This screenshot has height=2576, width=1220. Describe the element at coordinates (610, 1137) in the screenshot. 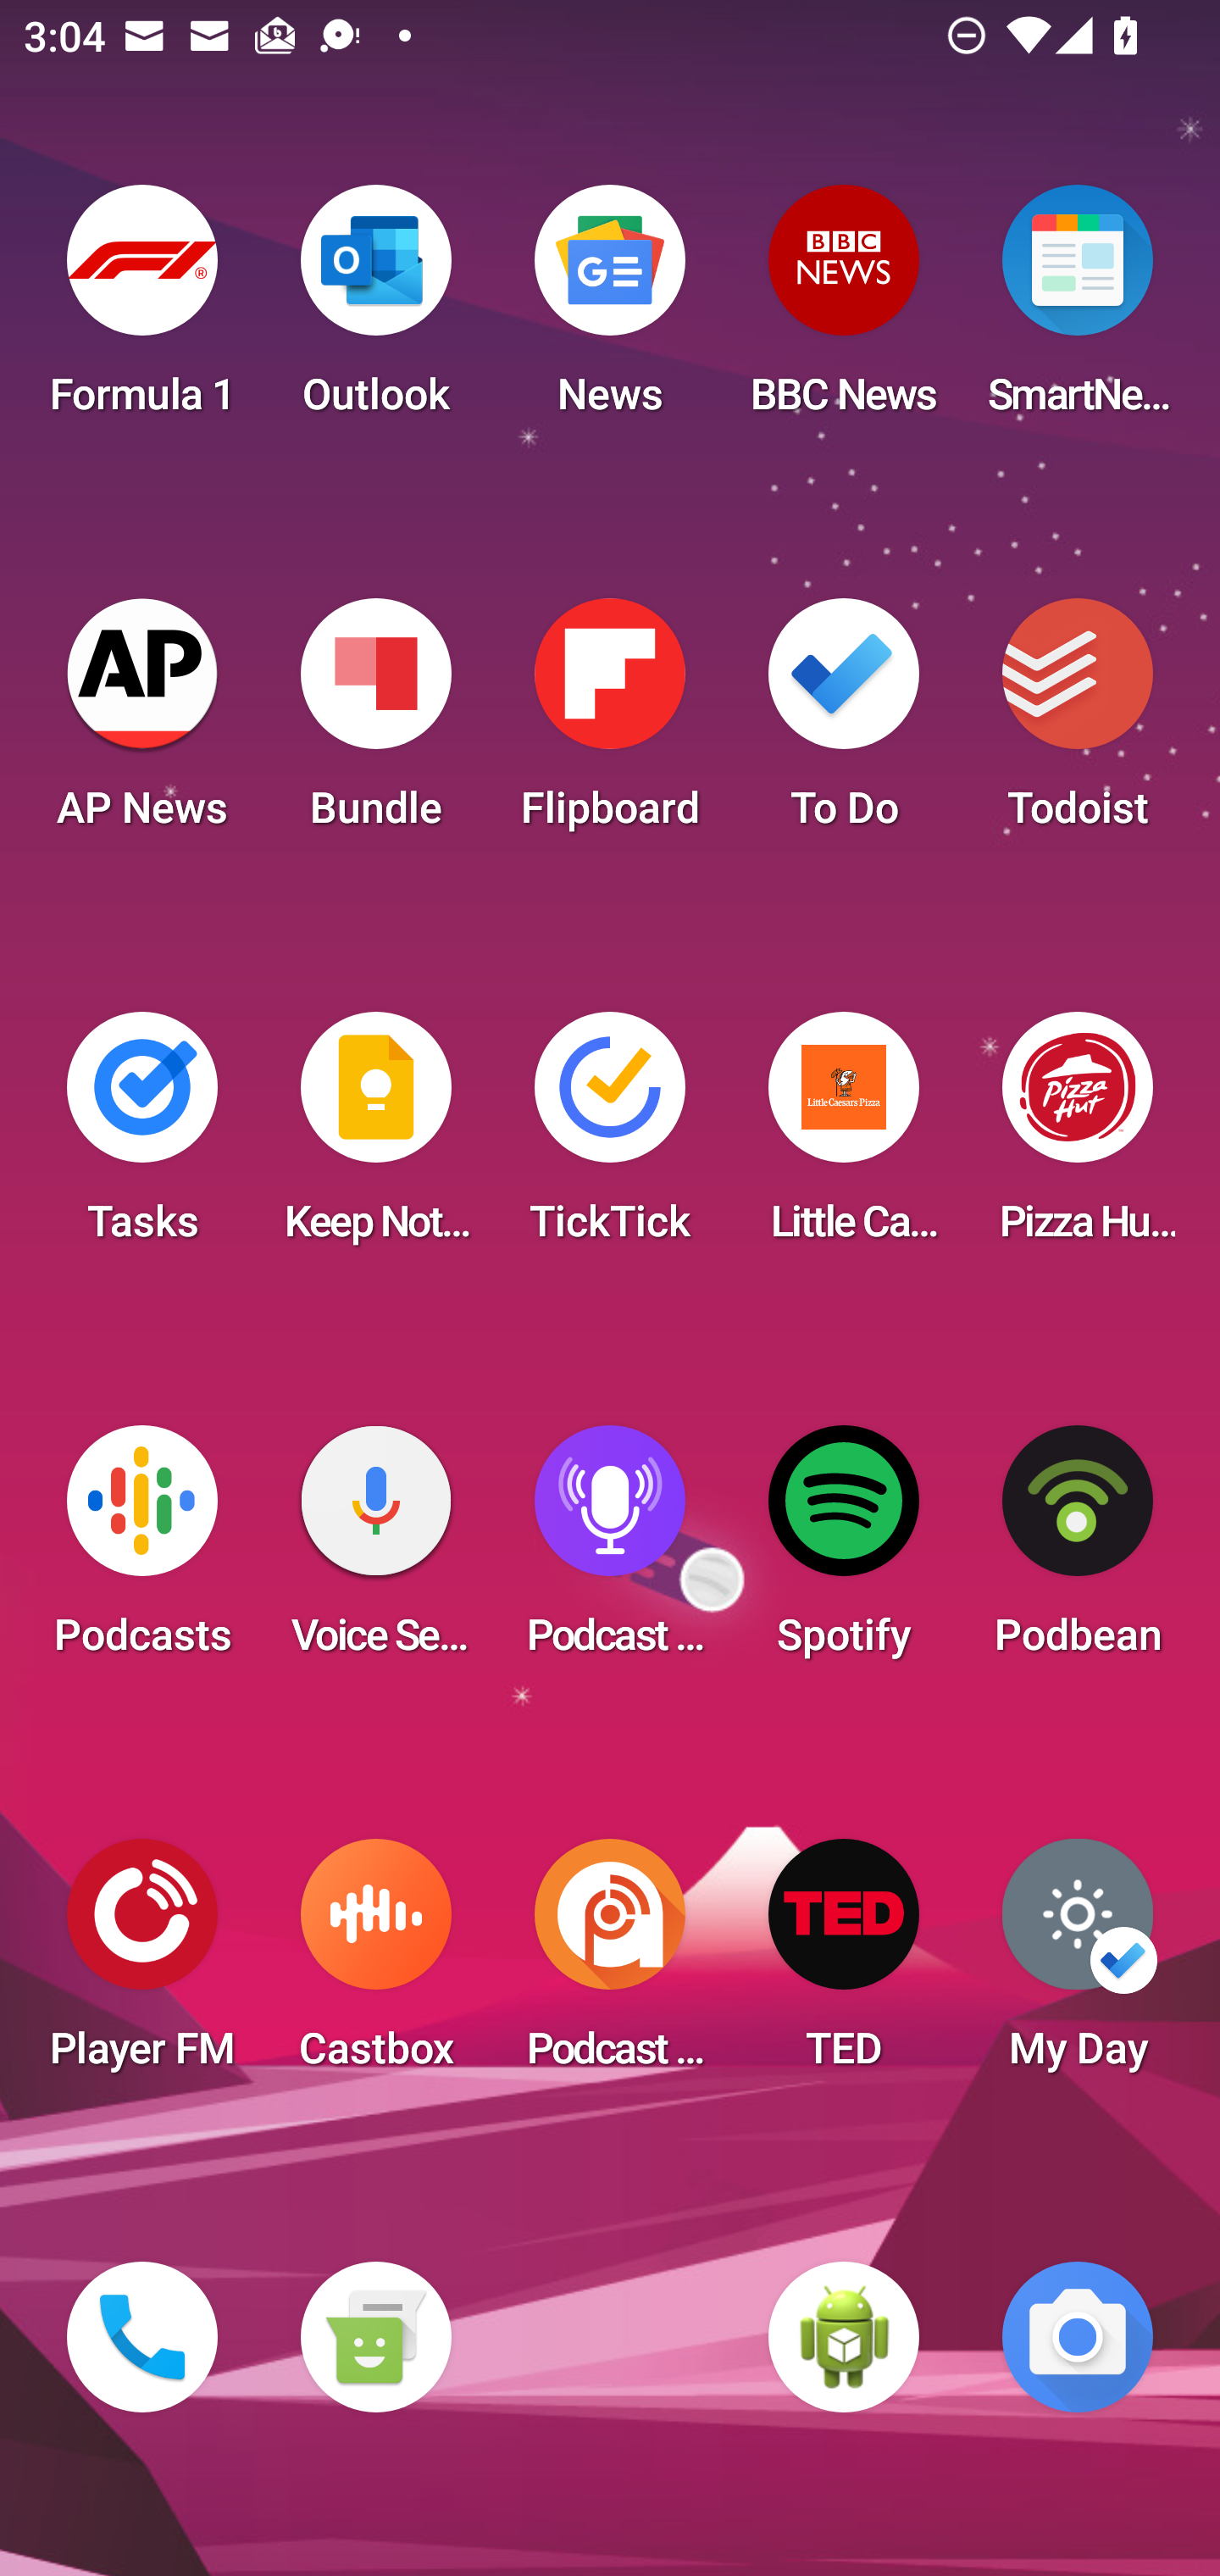

I see `TickTick` at that location.